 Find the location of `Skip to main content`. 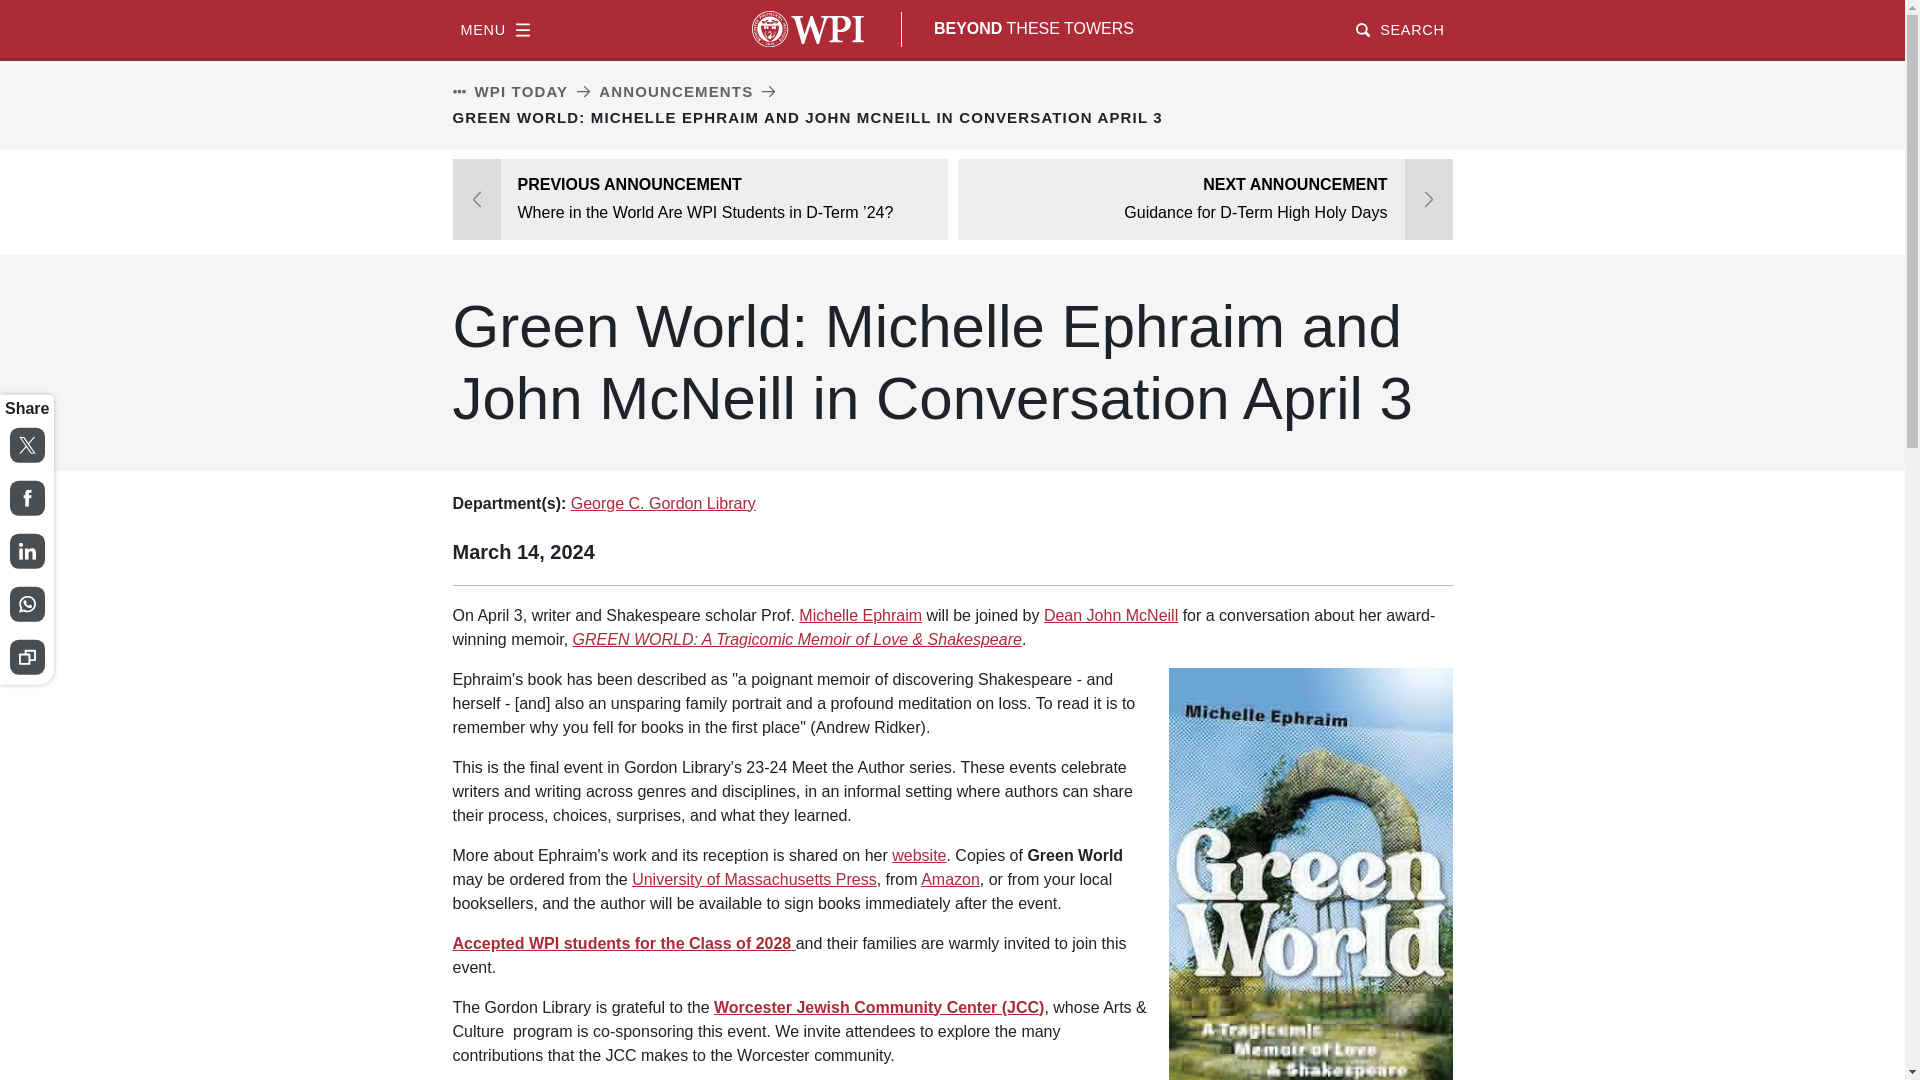

Skip to main content is located at coordinates (952, 2).